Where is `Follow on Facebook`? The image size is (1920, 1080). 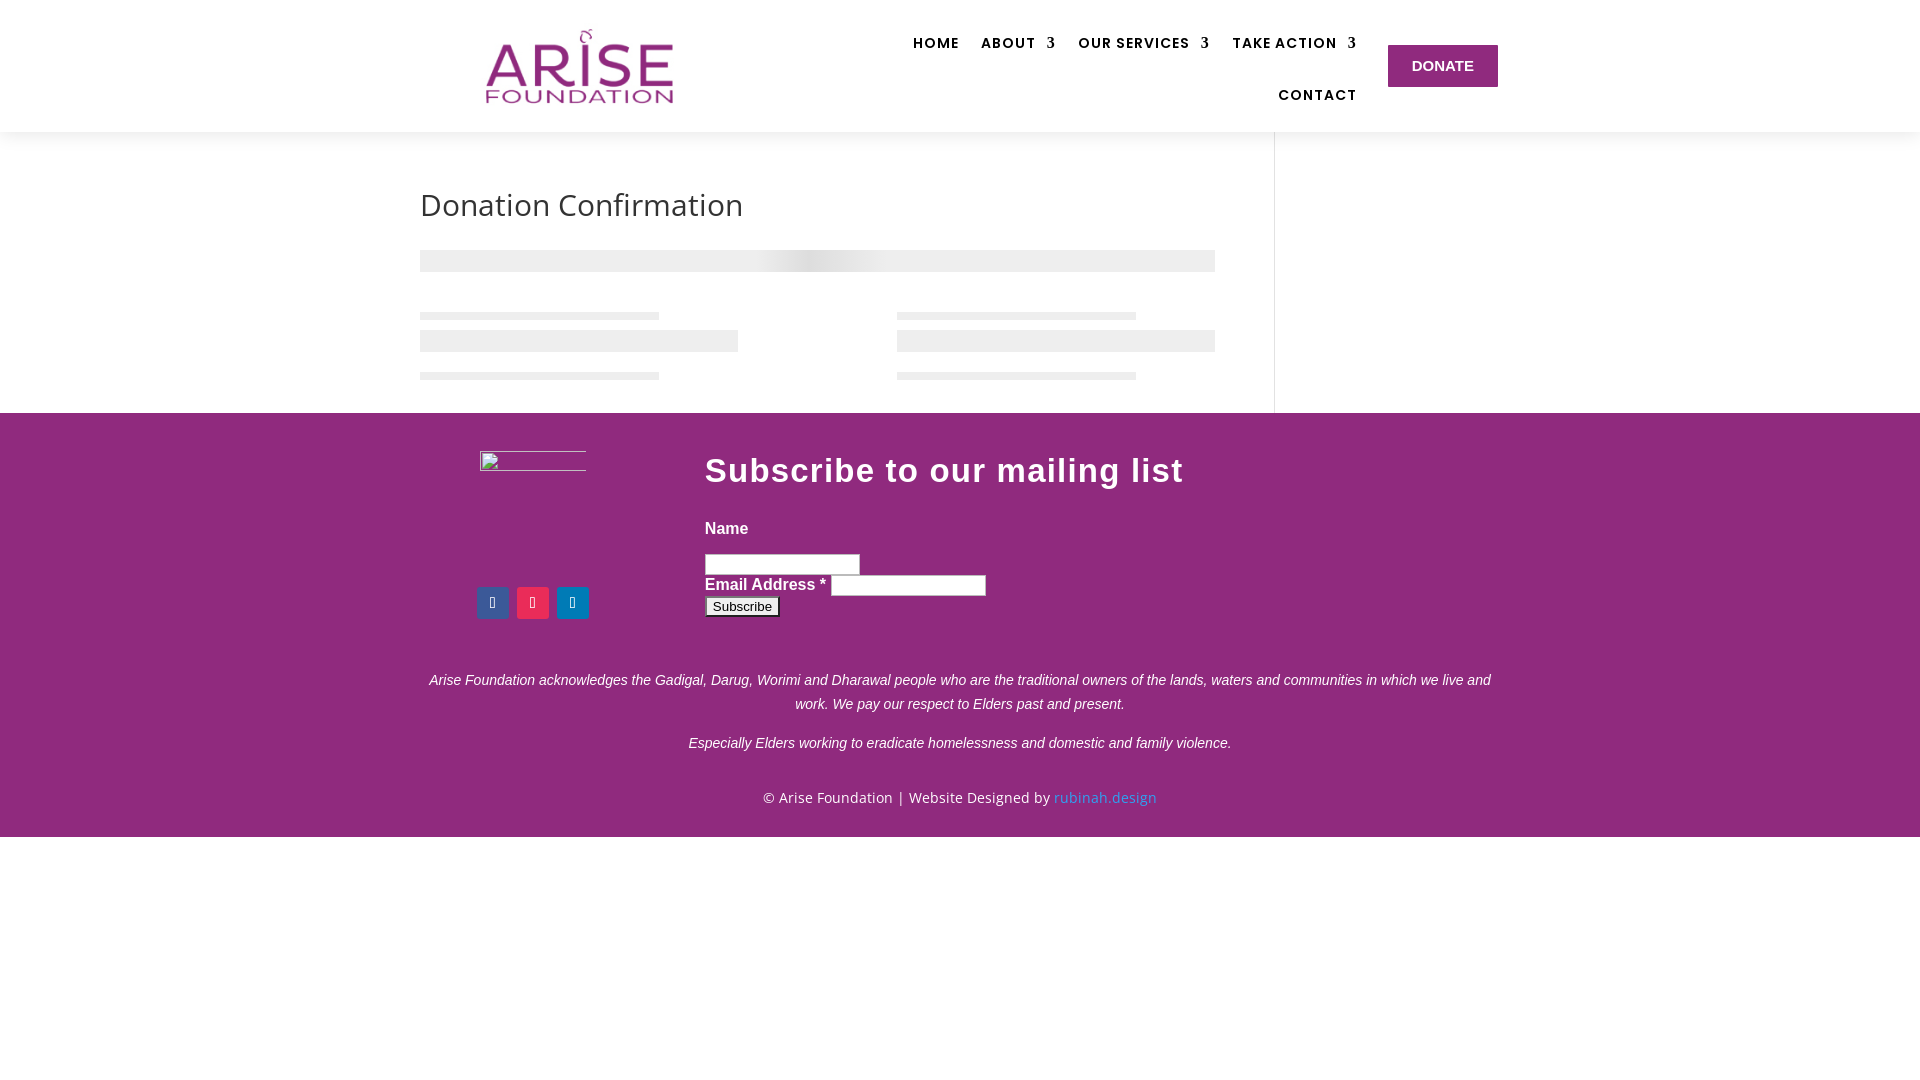 Follow on Facebook is located at coordinates (492, 603).